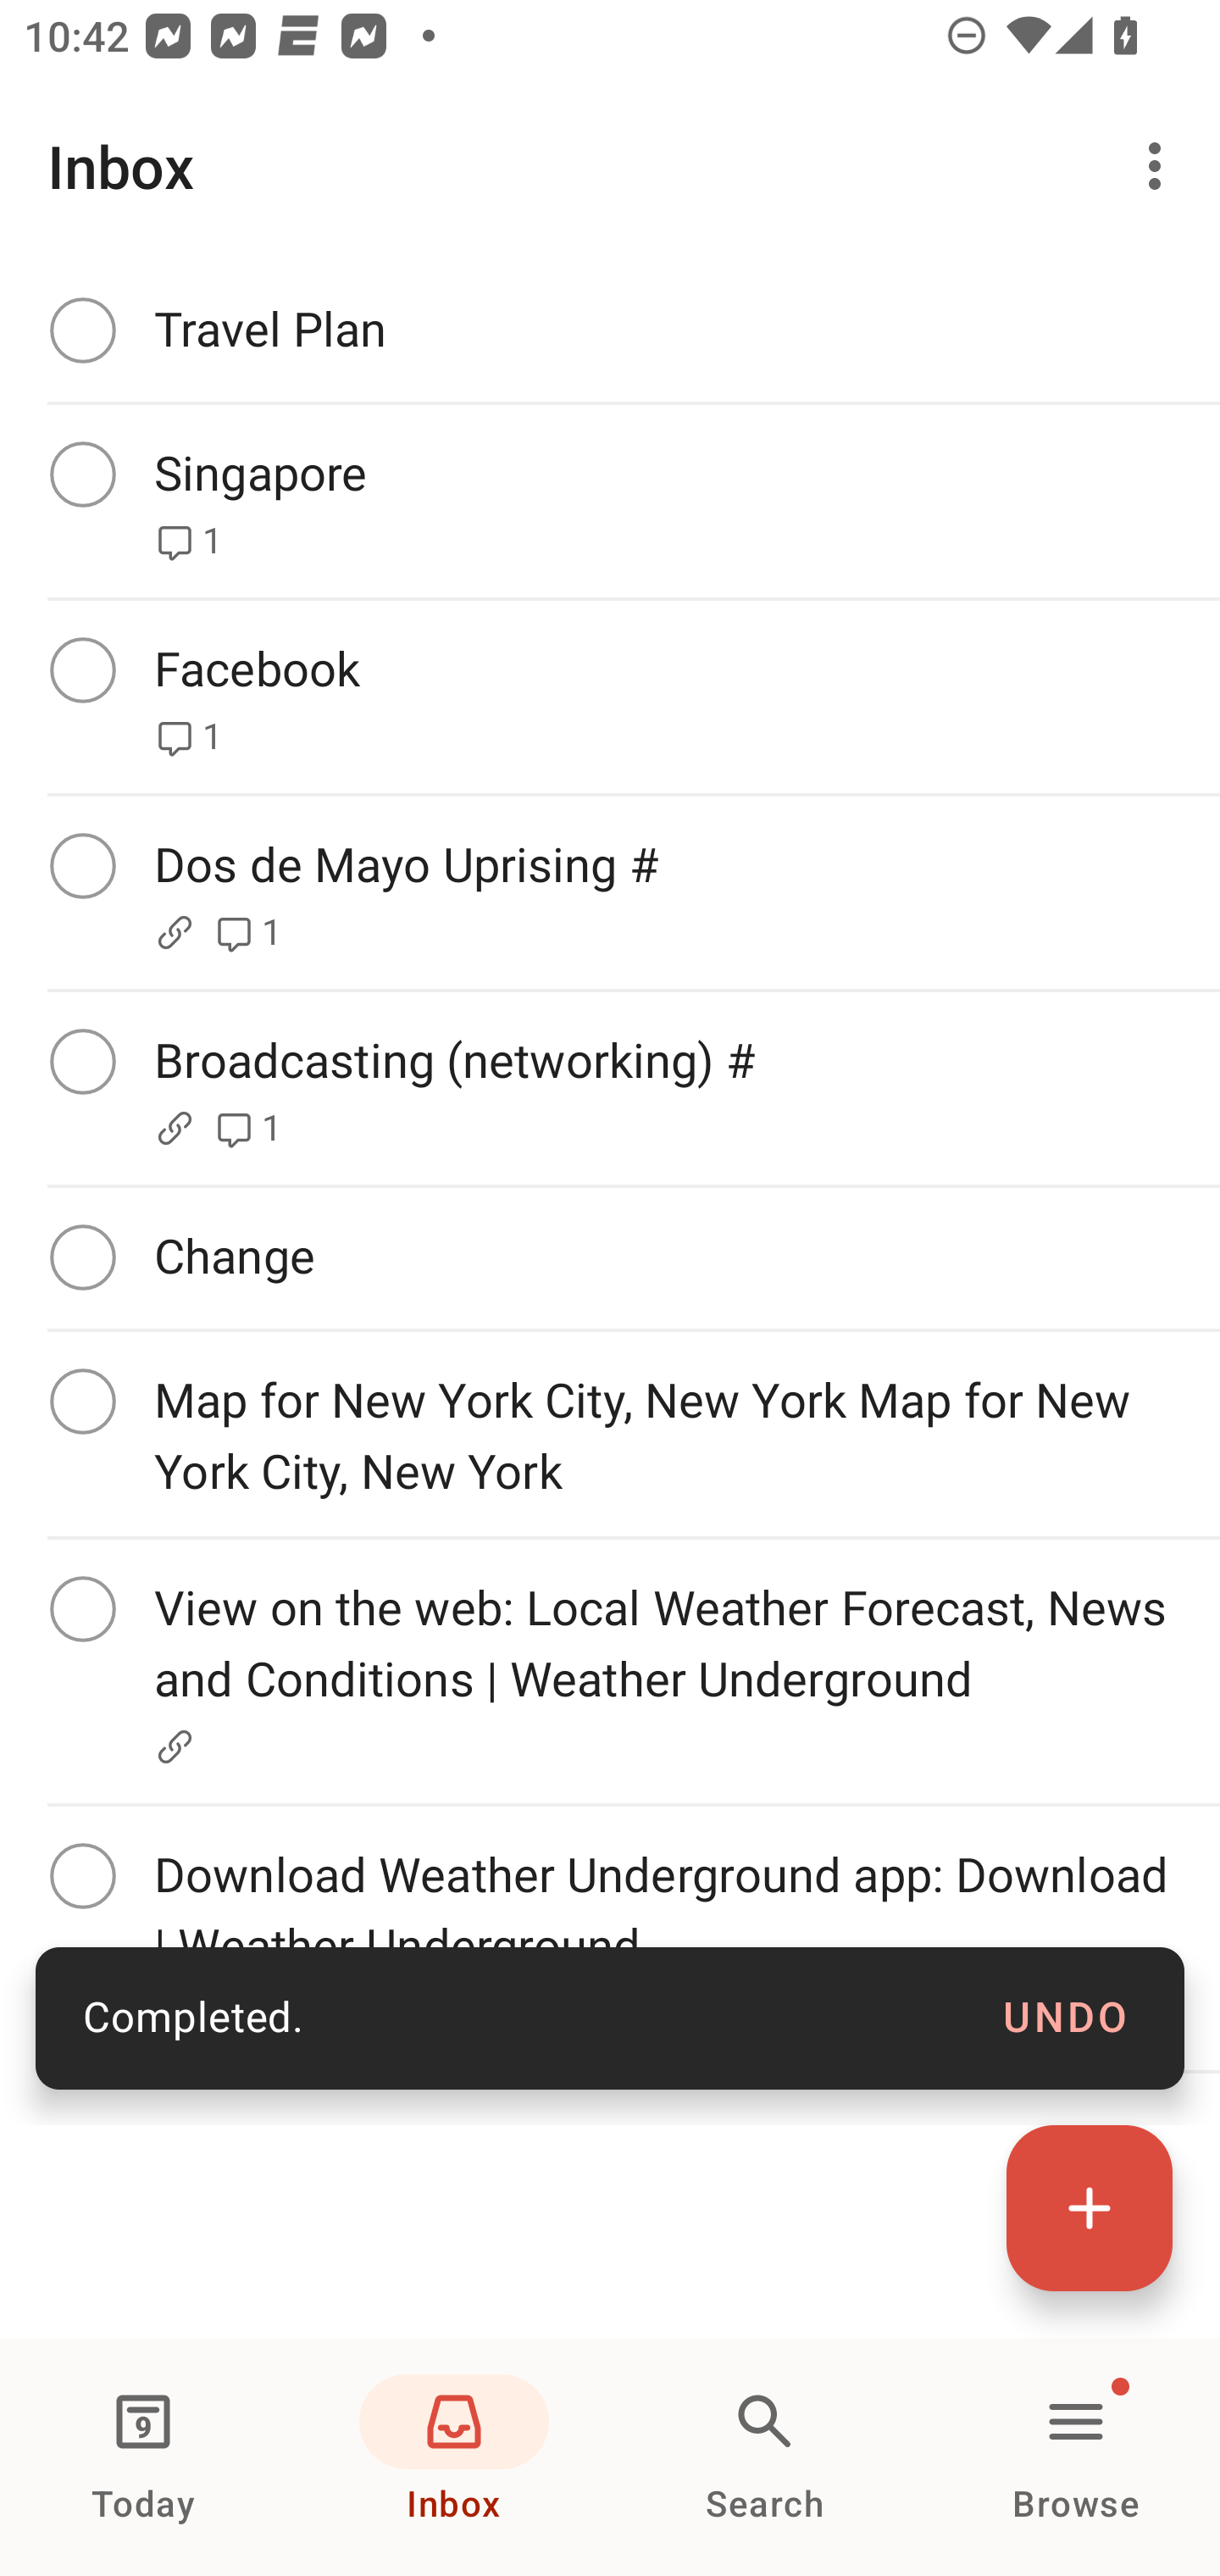  Describe the element at coordinates (1161, 166) in the screenshot. I see `More options` at that location.